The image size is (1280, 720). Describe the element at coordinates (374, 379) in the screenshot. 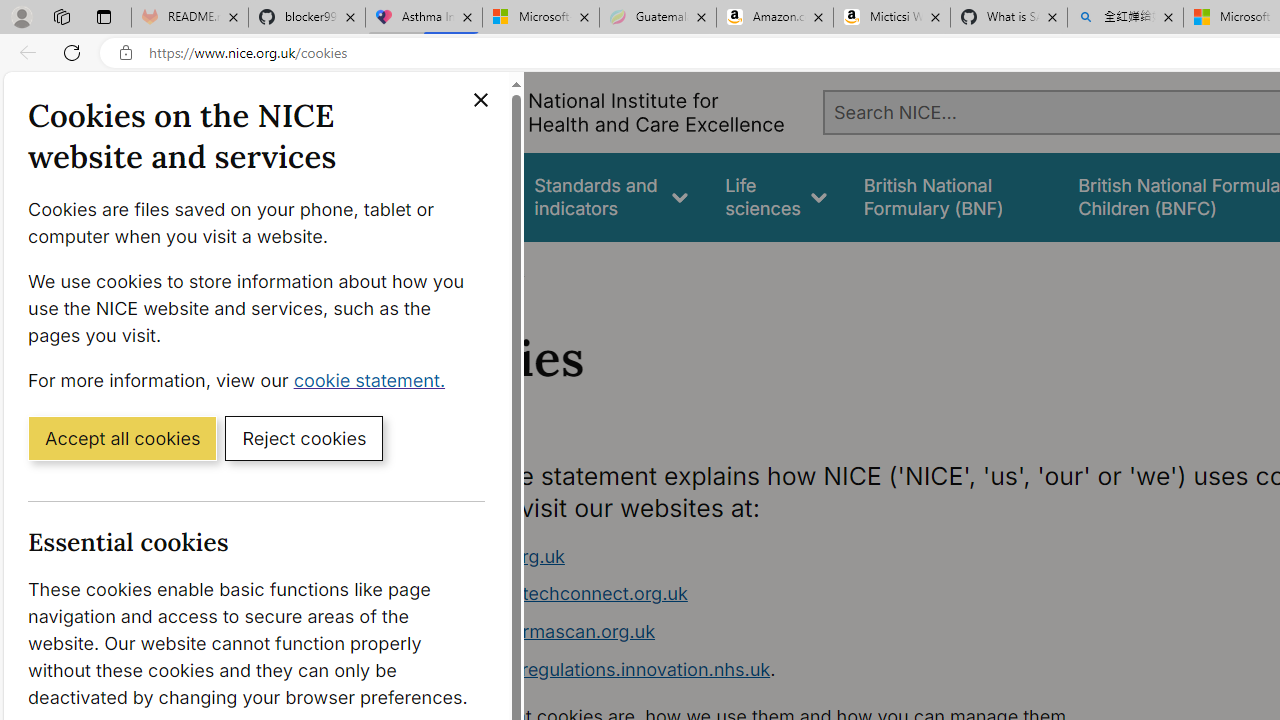

I see `cookie statement. (Opens in a new window)` at that location.